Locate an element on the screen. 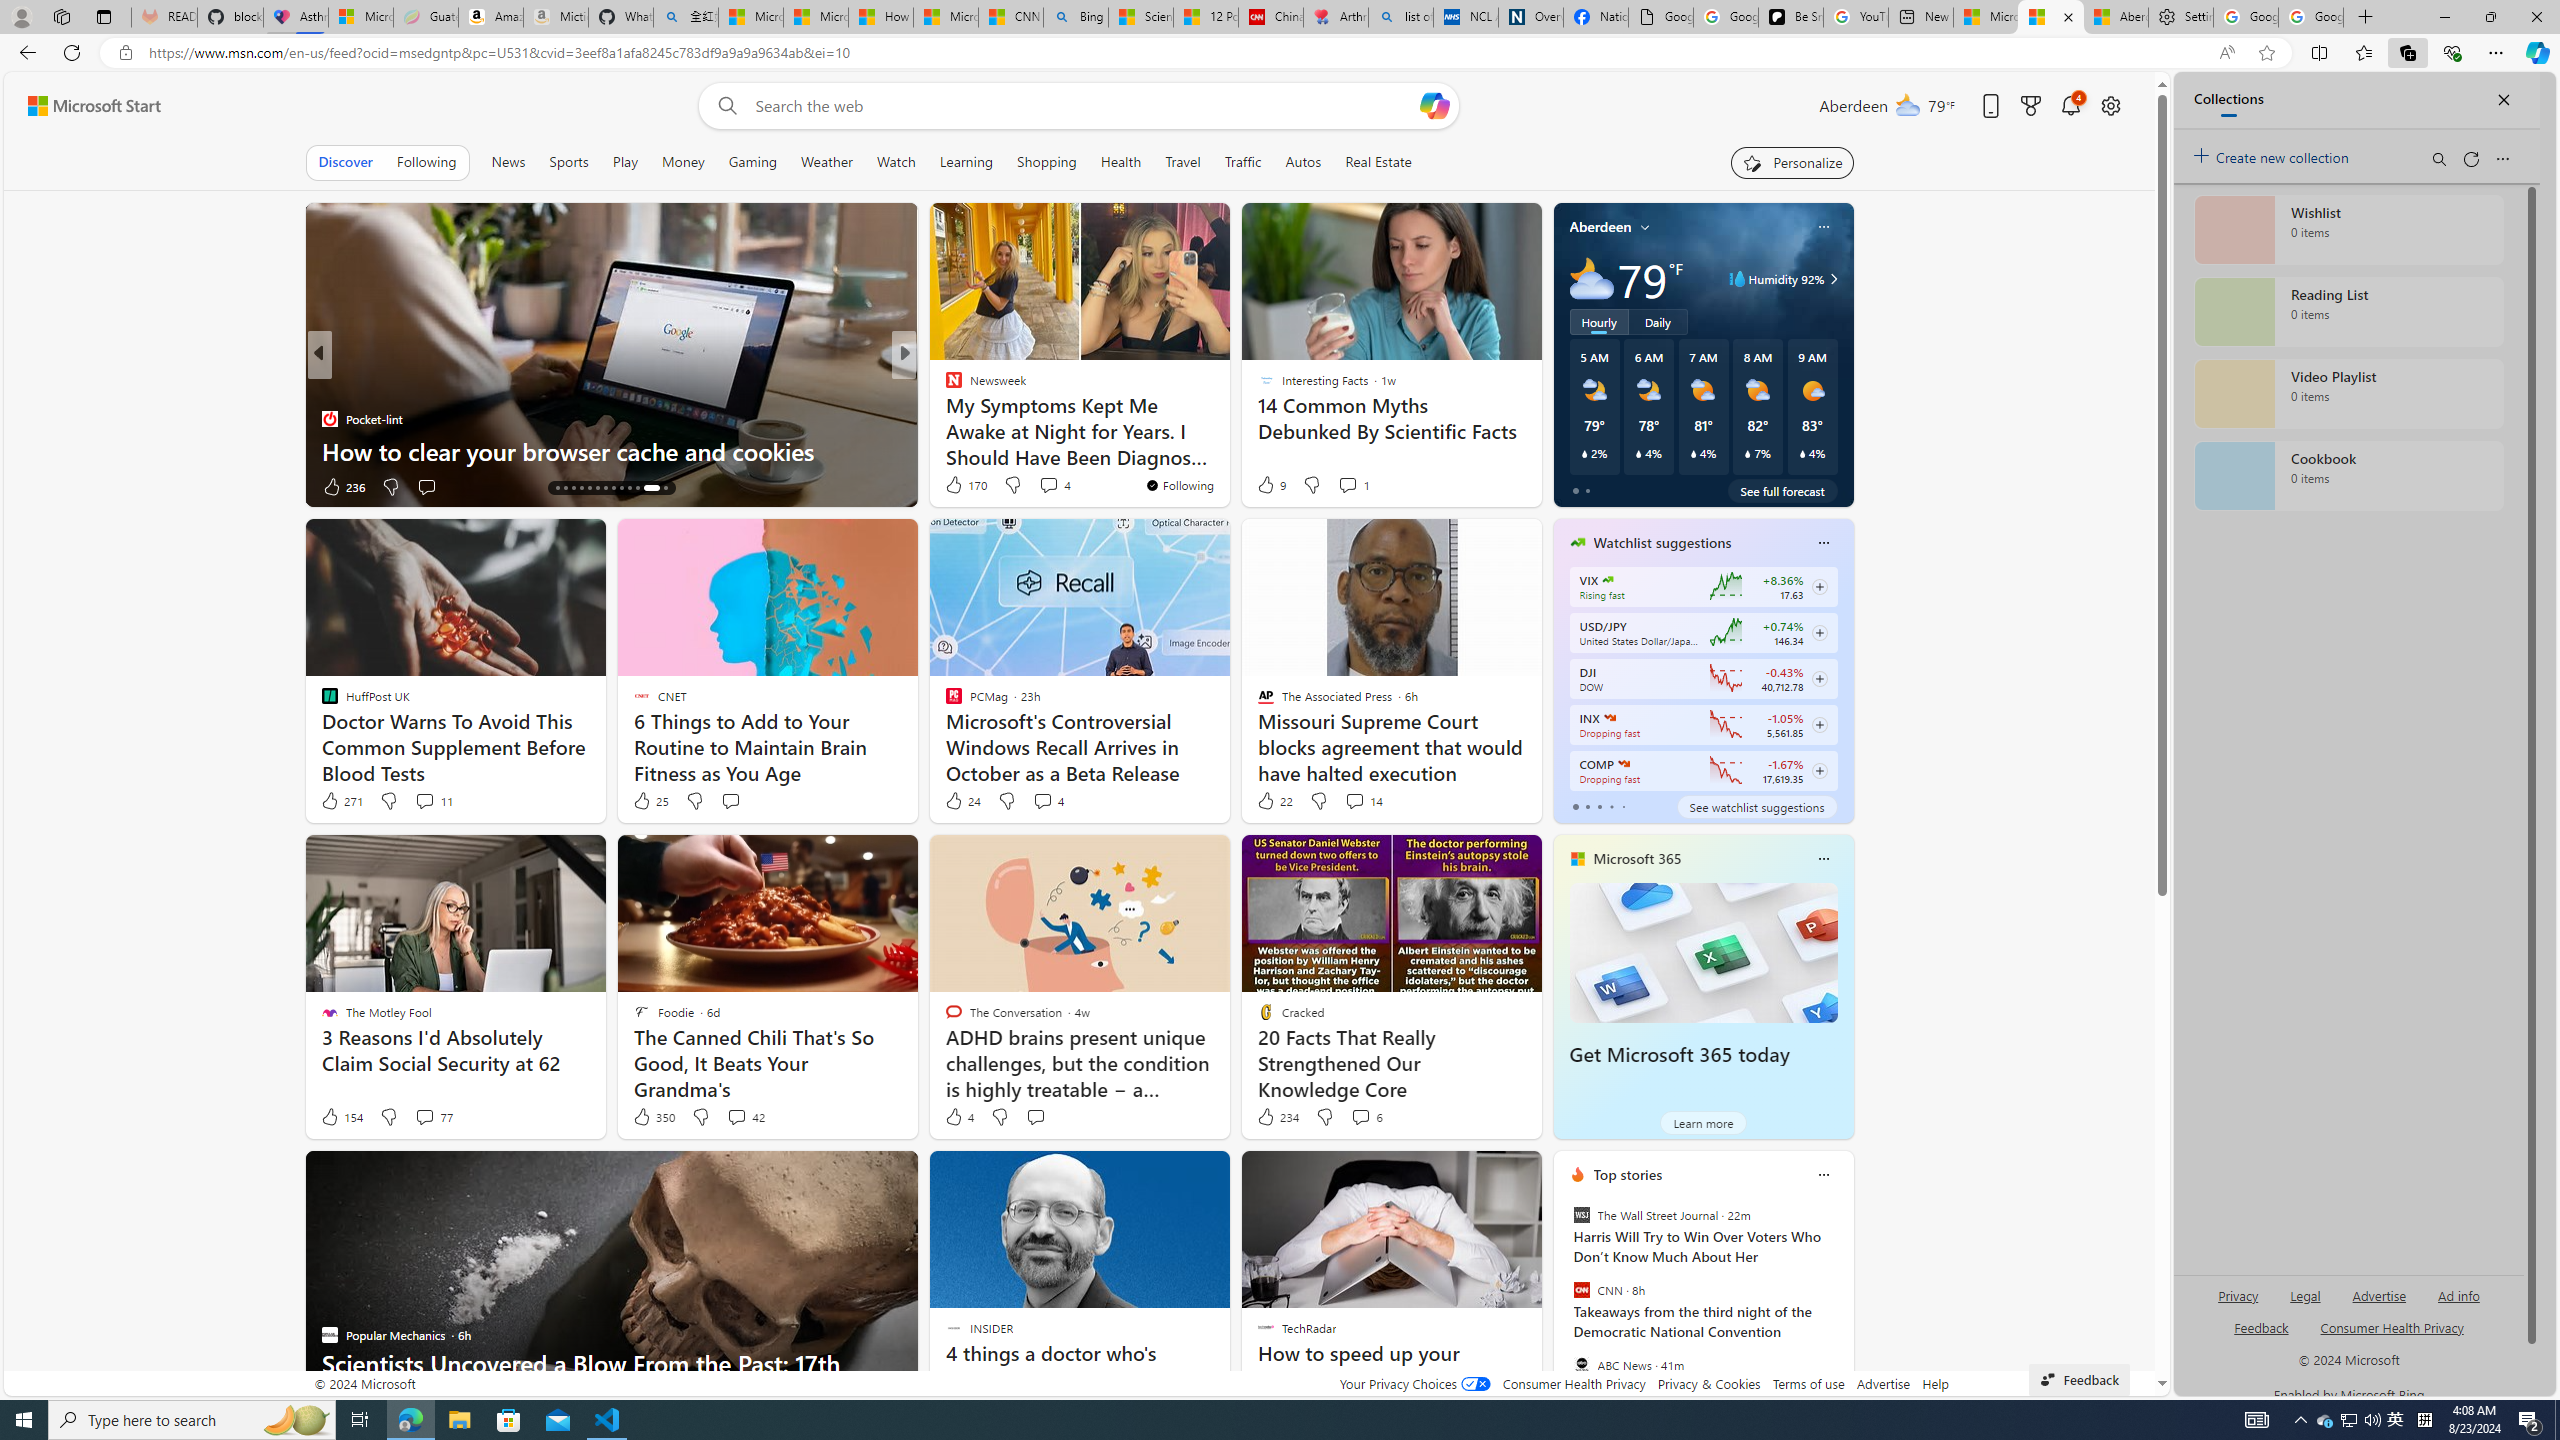 The image size is (2560, 1440). tab-4 is located at coordinates (1624, 806).